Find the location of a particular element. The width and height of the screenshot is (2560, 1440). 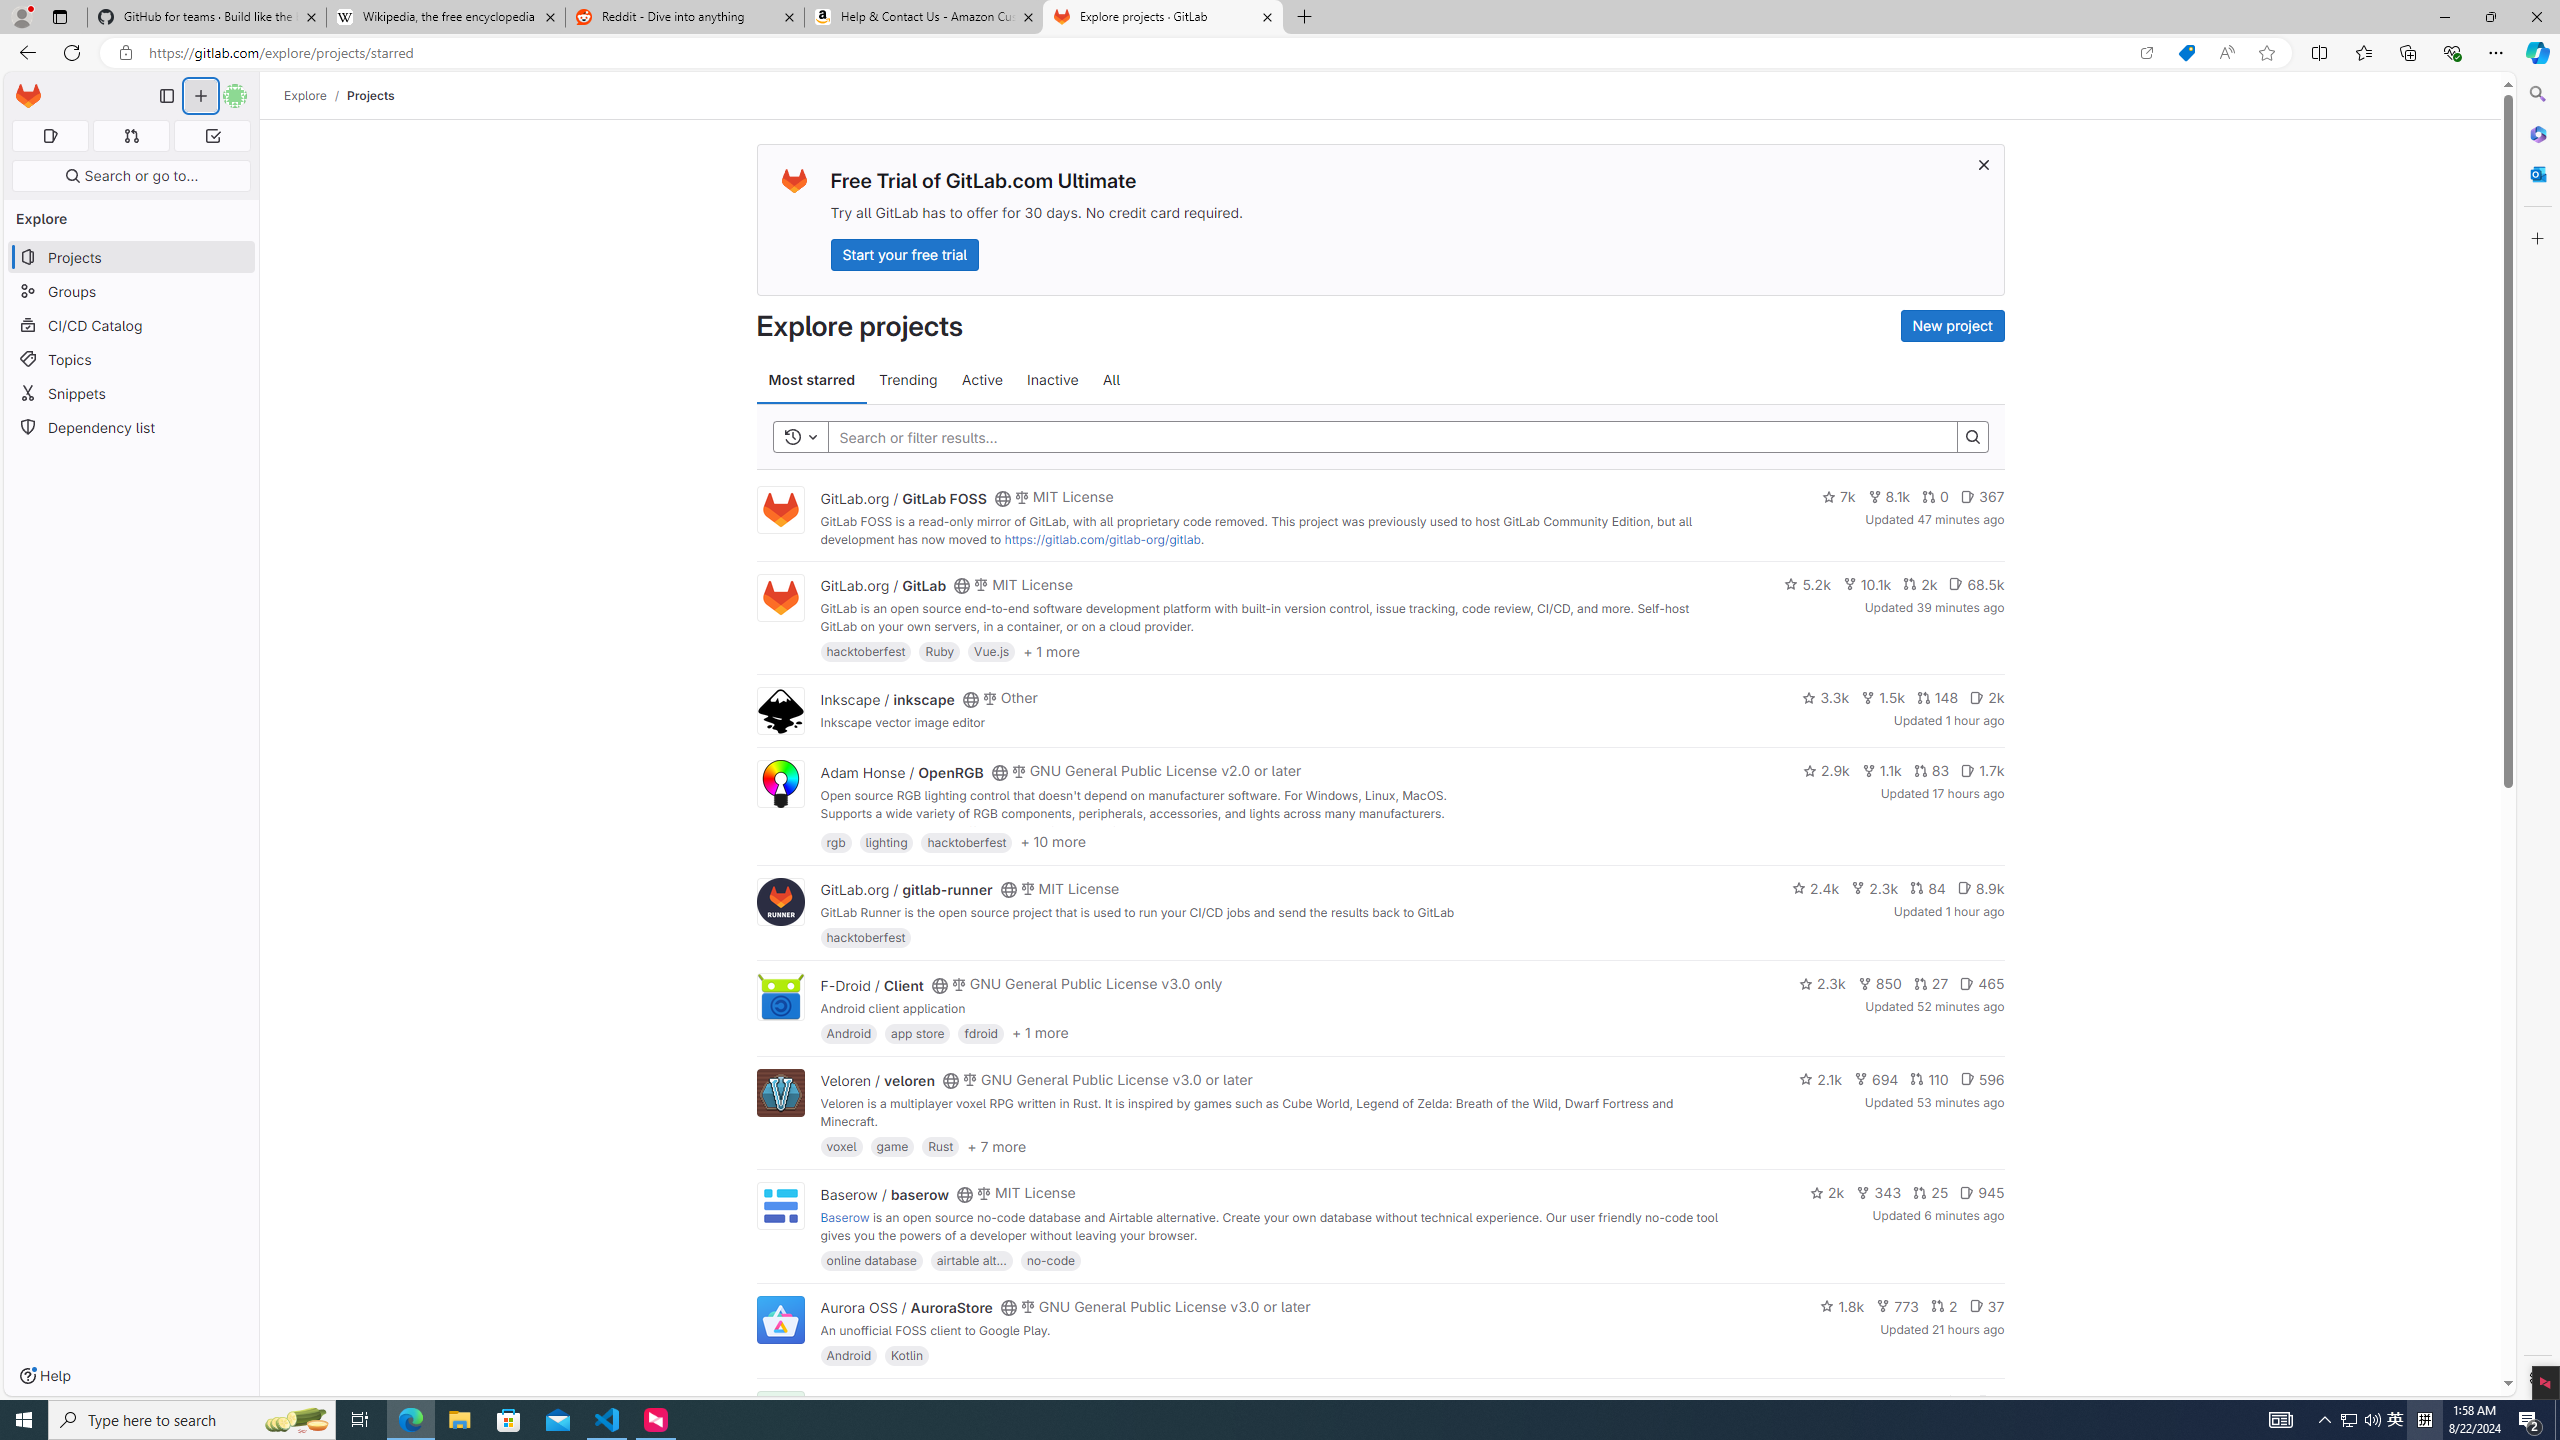

2 is located at coordinates (1944, 1306).